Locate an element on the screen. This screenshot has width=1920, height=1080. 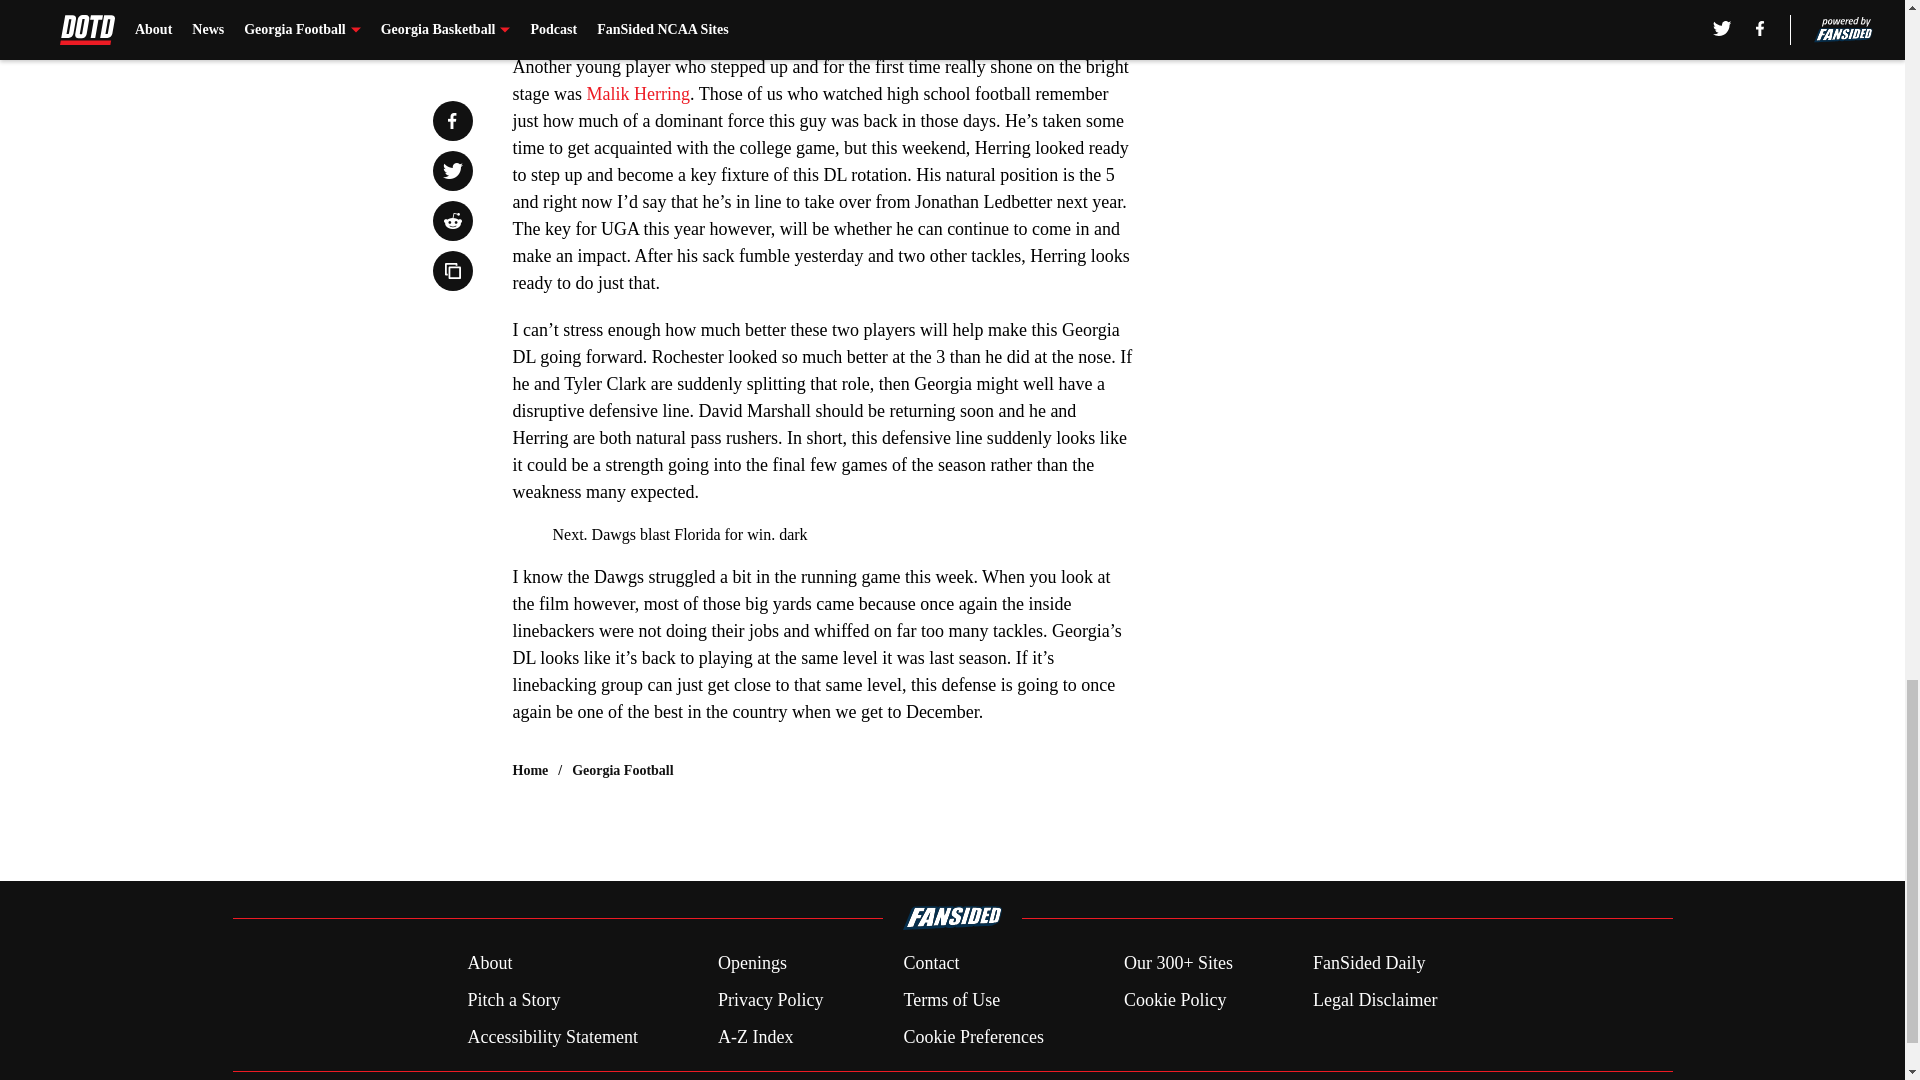
About is located at coordinates (489, 964).